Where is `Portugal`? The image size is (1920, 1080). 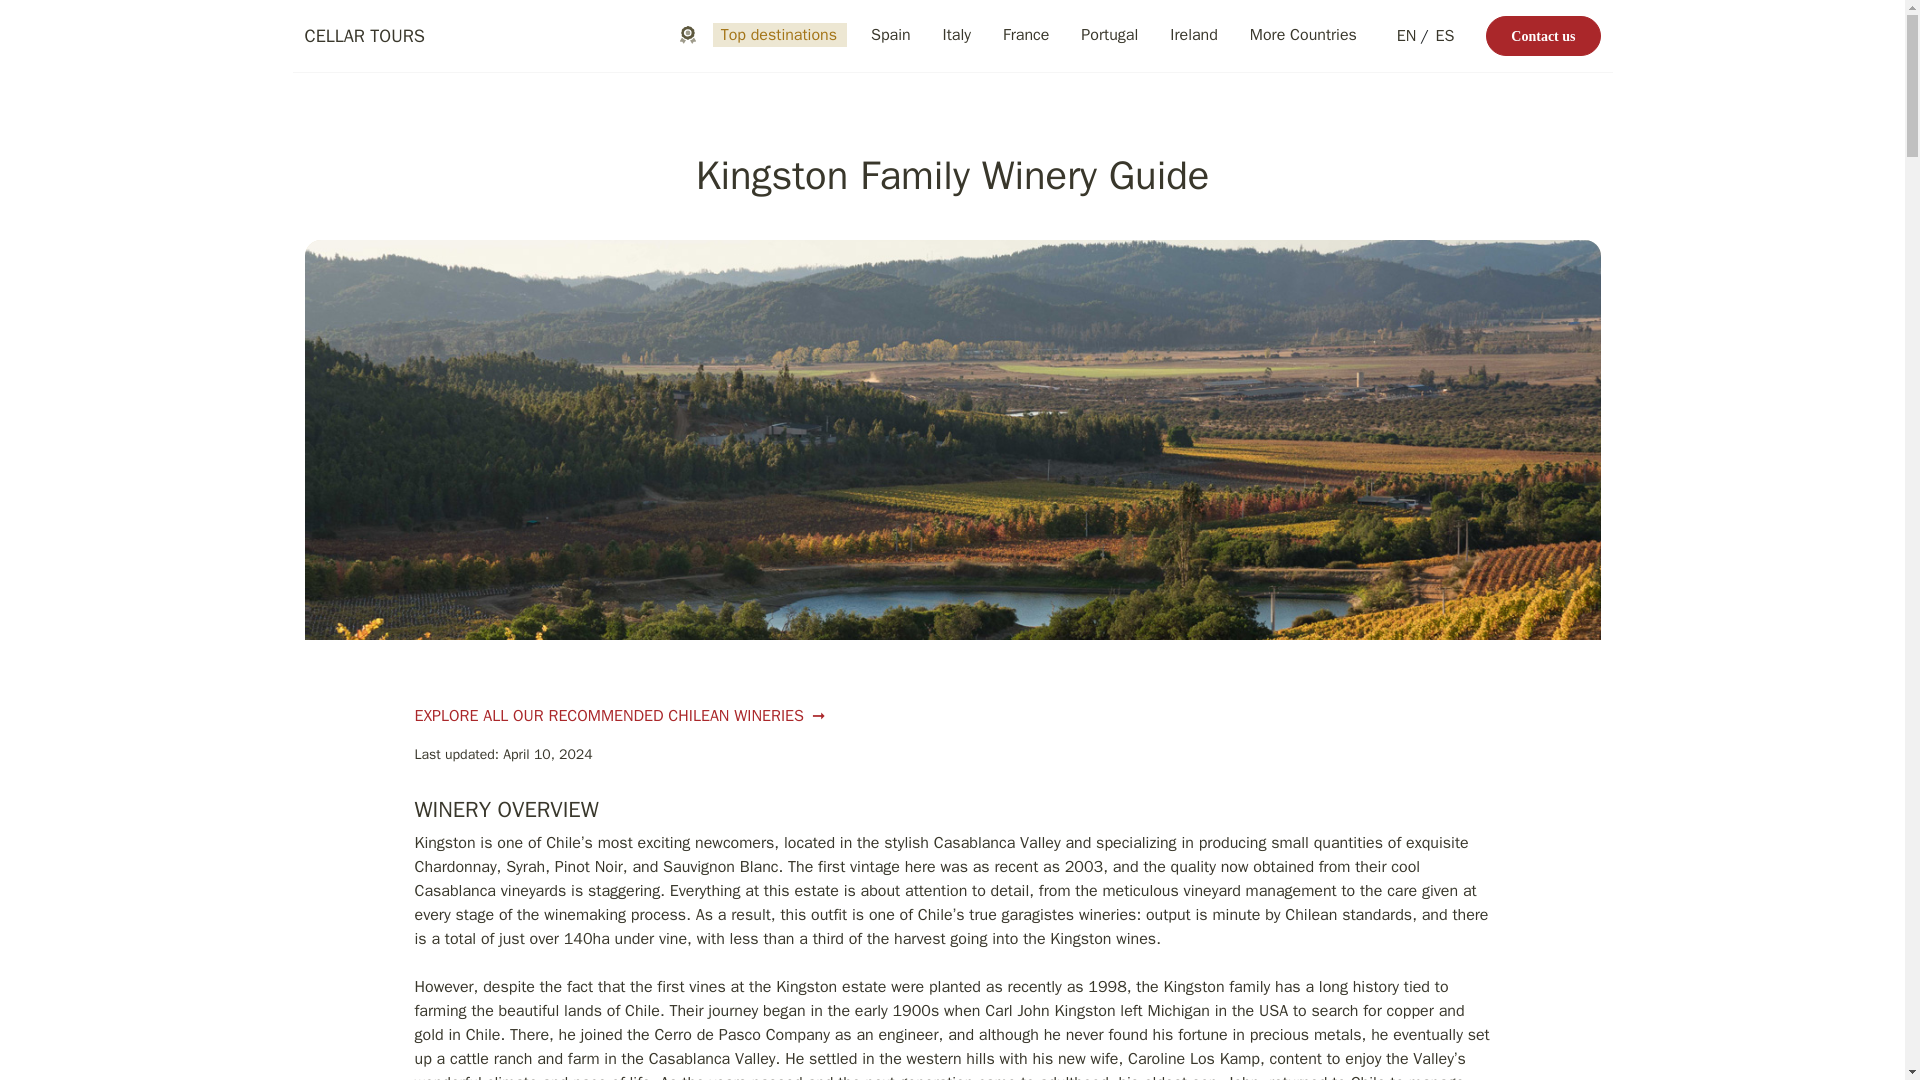 Portugal is located at coordinates (1110, 35).